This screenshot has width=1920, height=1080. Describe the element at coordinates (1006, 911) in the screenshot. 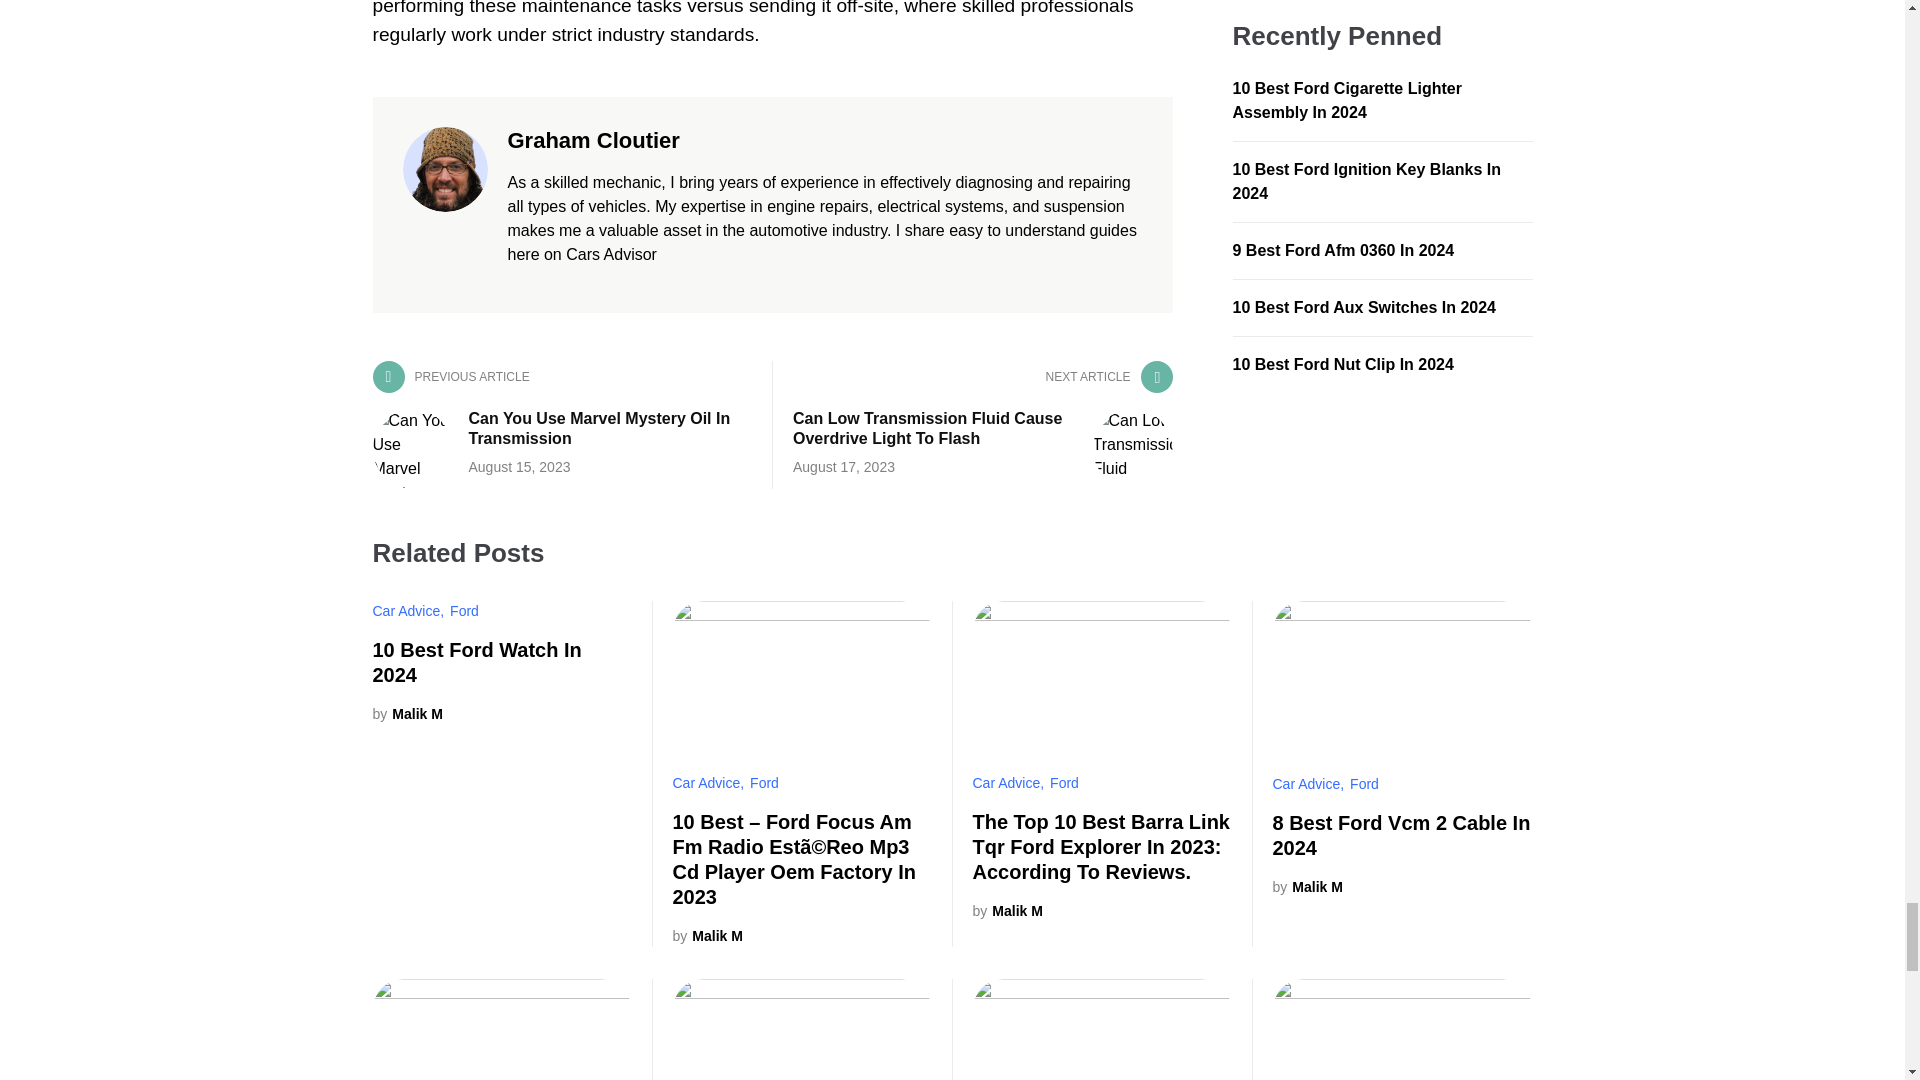

I see `View all posts by Malik M` at that location.